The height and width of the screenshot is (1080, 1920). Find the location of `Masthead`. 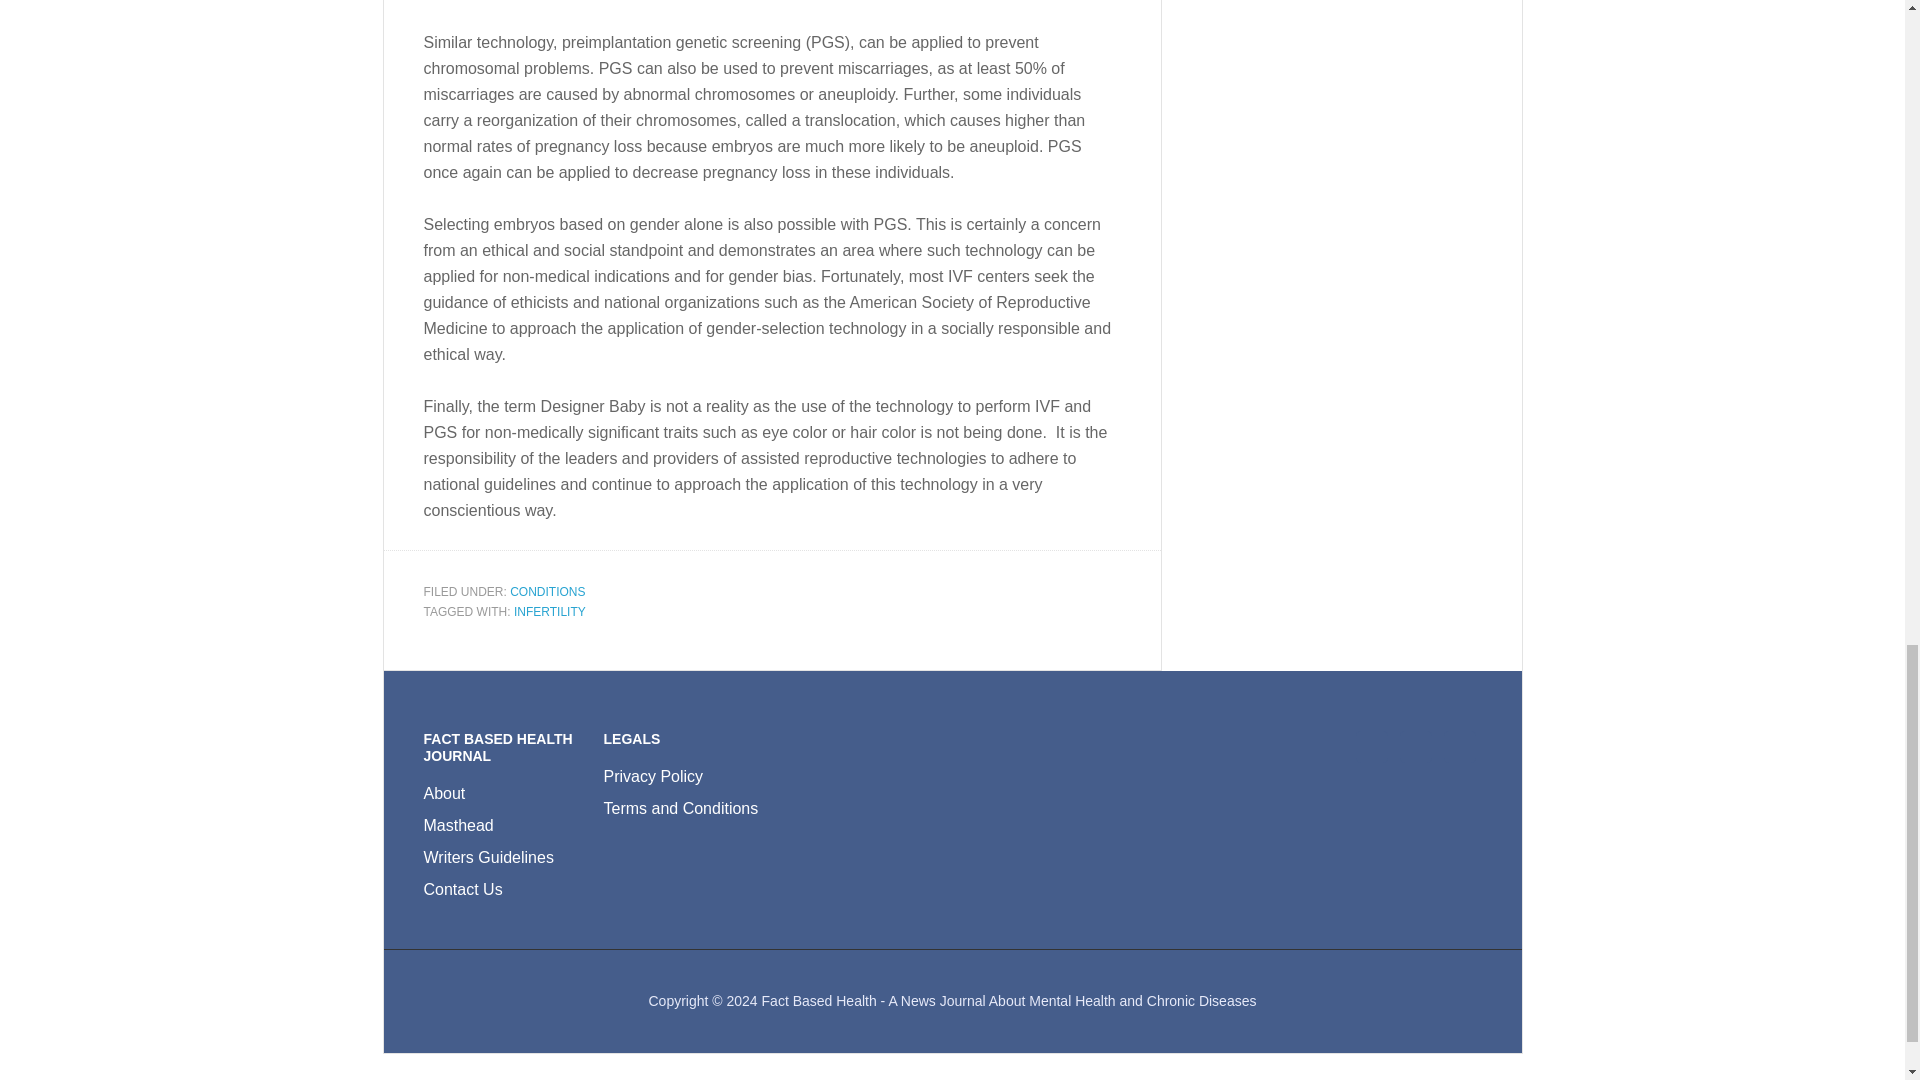

Masthead is located at coordinates (458, 824).